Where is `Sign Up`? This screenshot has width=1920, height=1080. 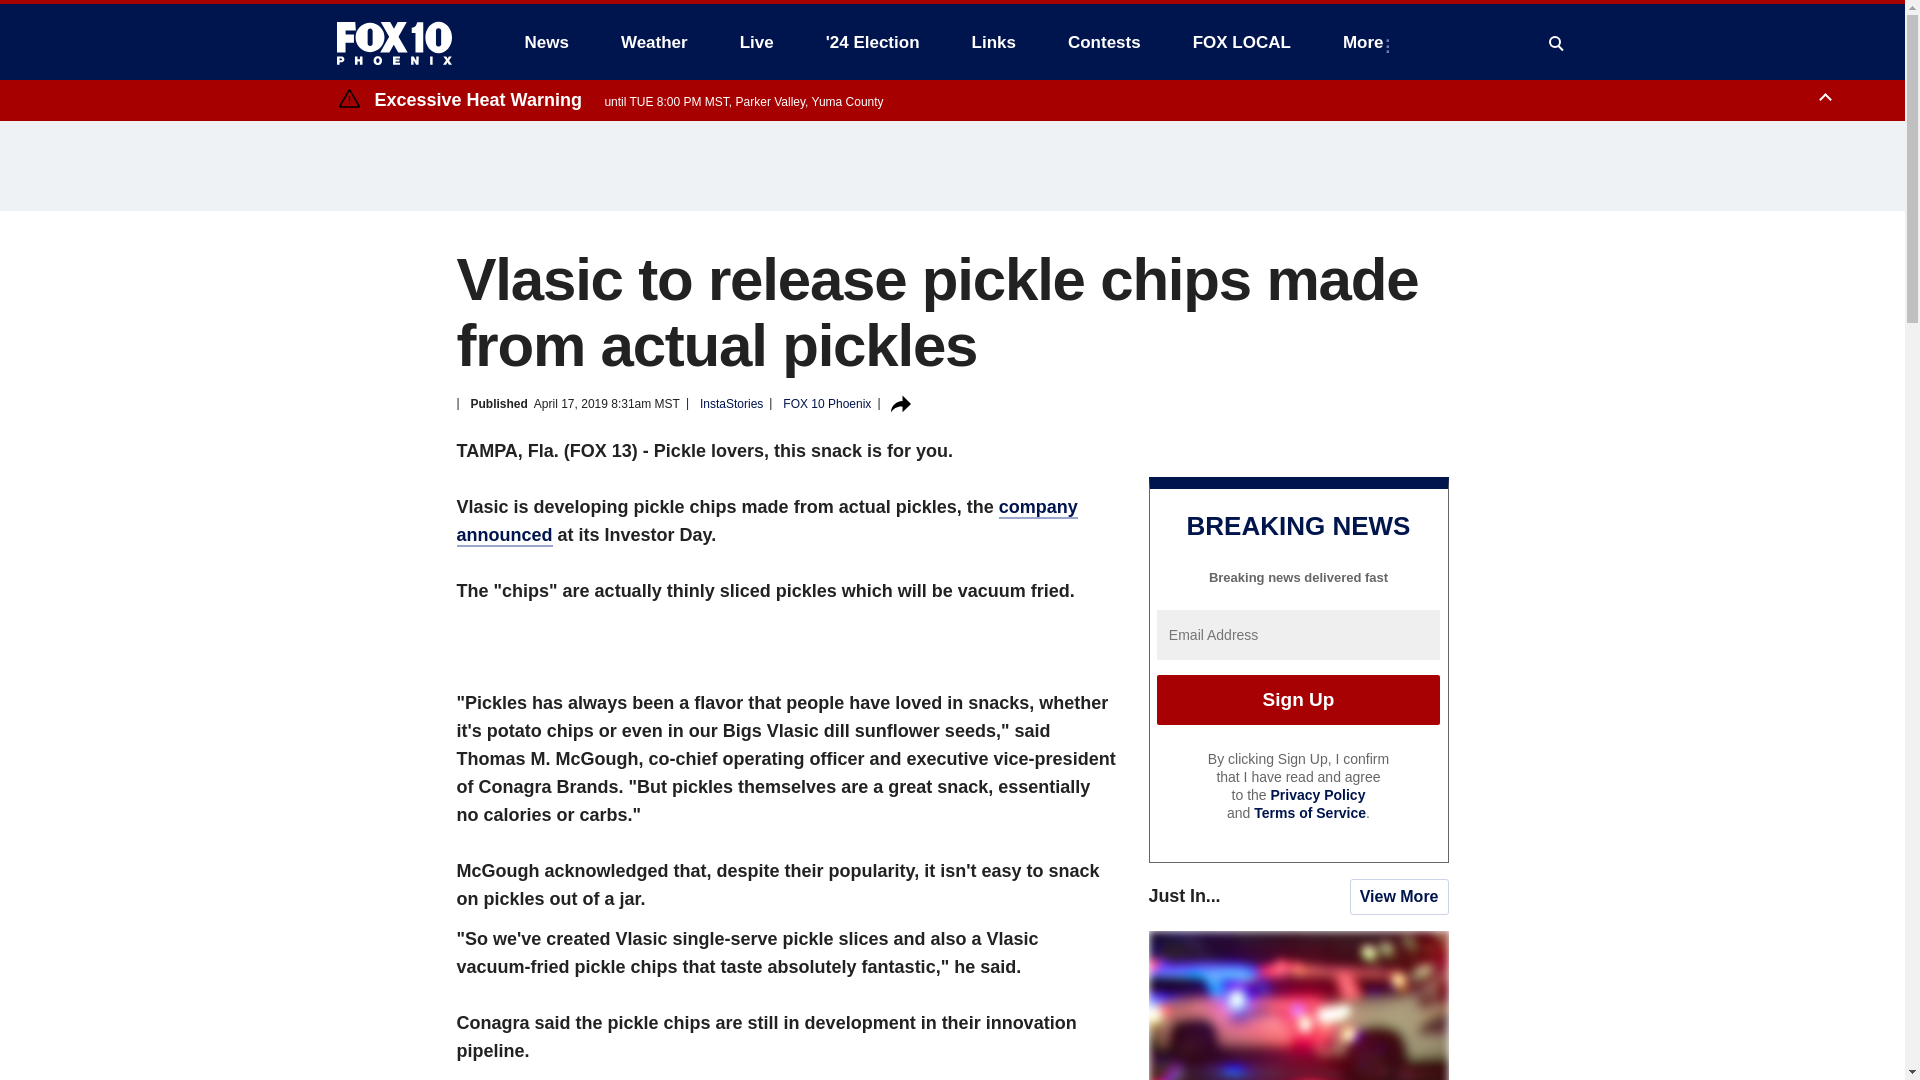 Sign Up is located at coordinates (1298, 700).